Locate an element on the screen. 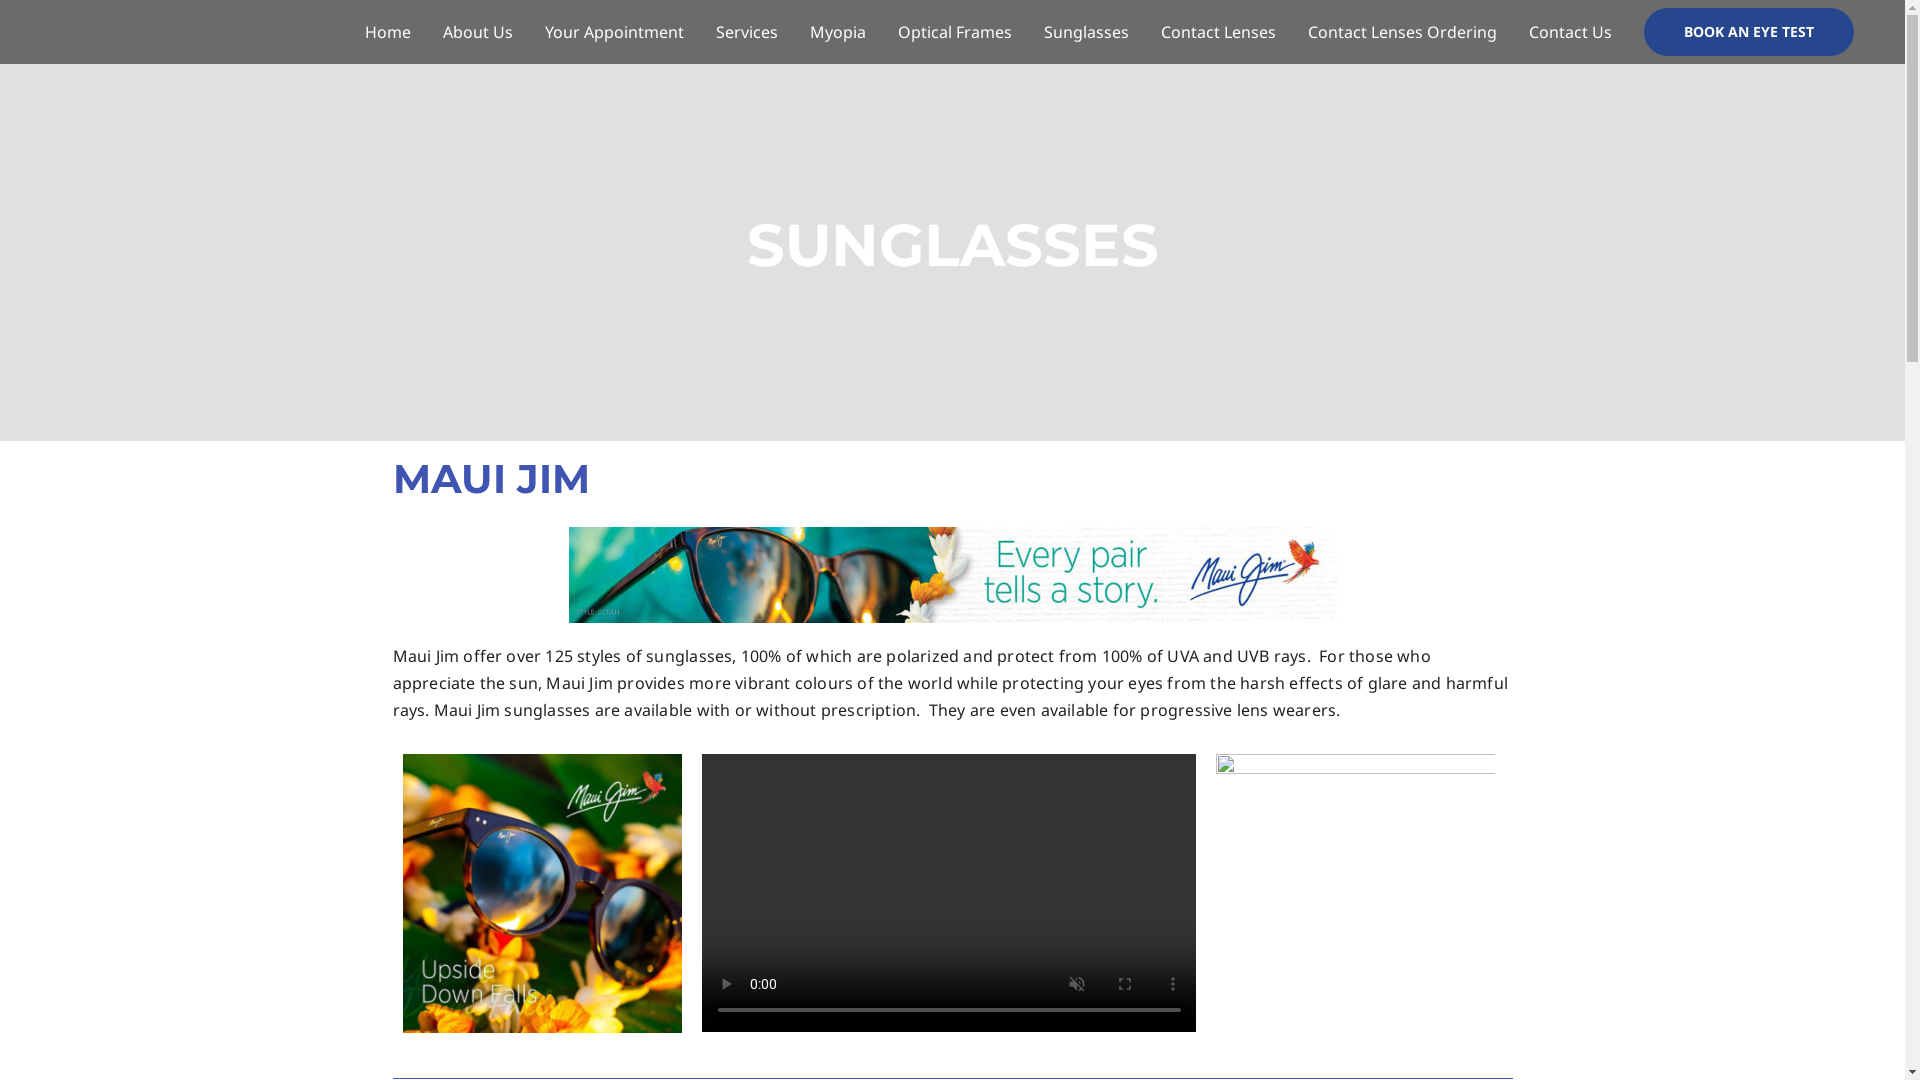  Contact Us is located at coordinates (1570, 32).